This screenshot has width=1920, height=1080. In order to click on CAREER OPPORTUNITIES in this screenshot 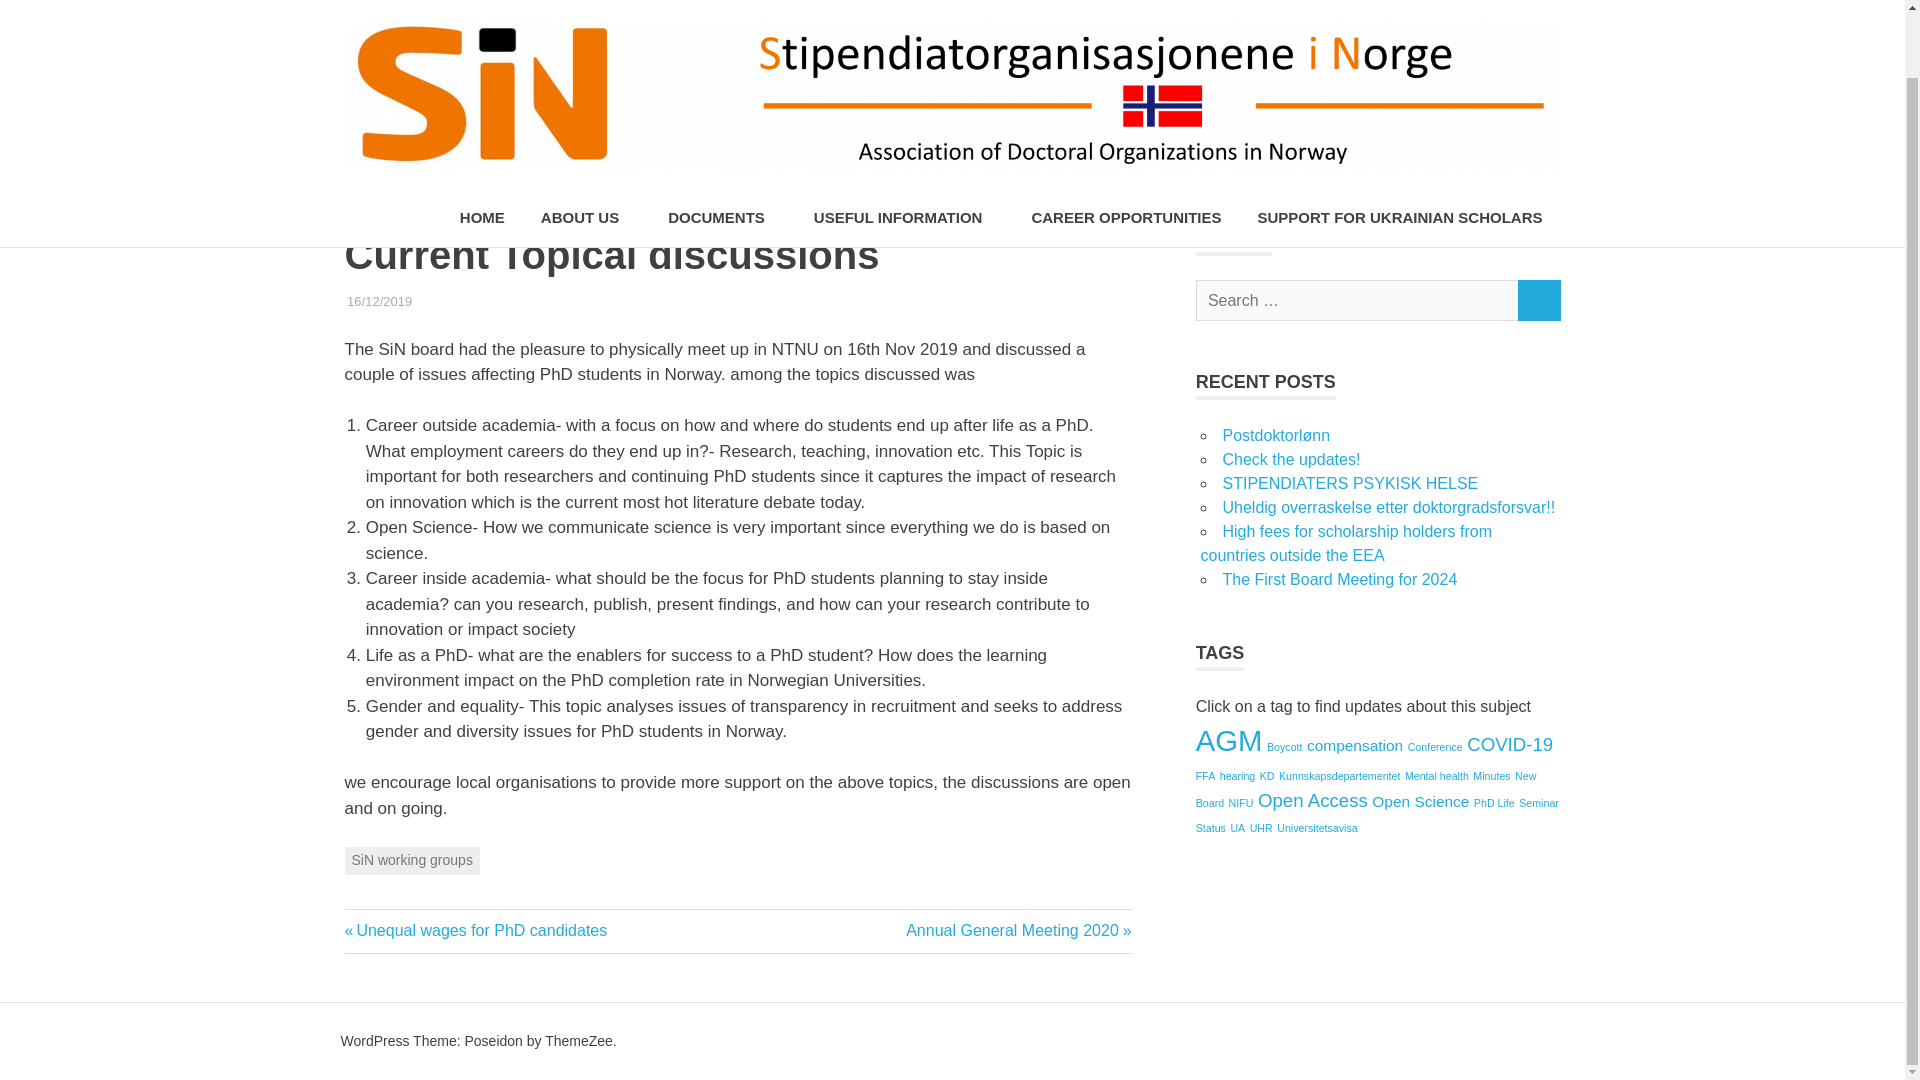, I will do `click(1126, 149)`.